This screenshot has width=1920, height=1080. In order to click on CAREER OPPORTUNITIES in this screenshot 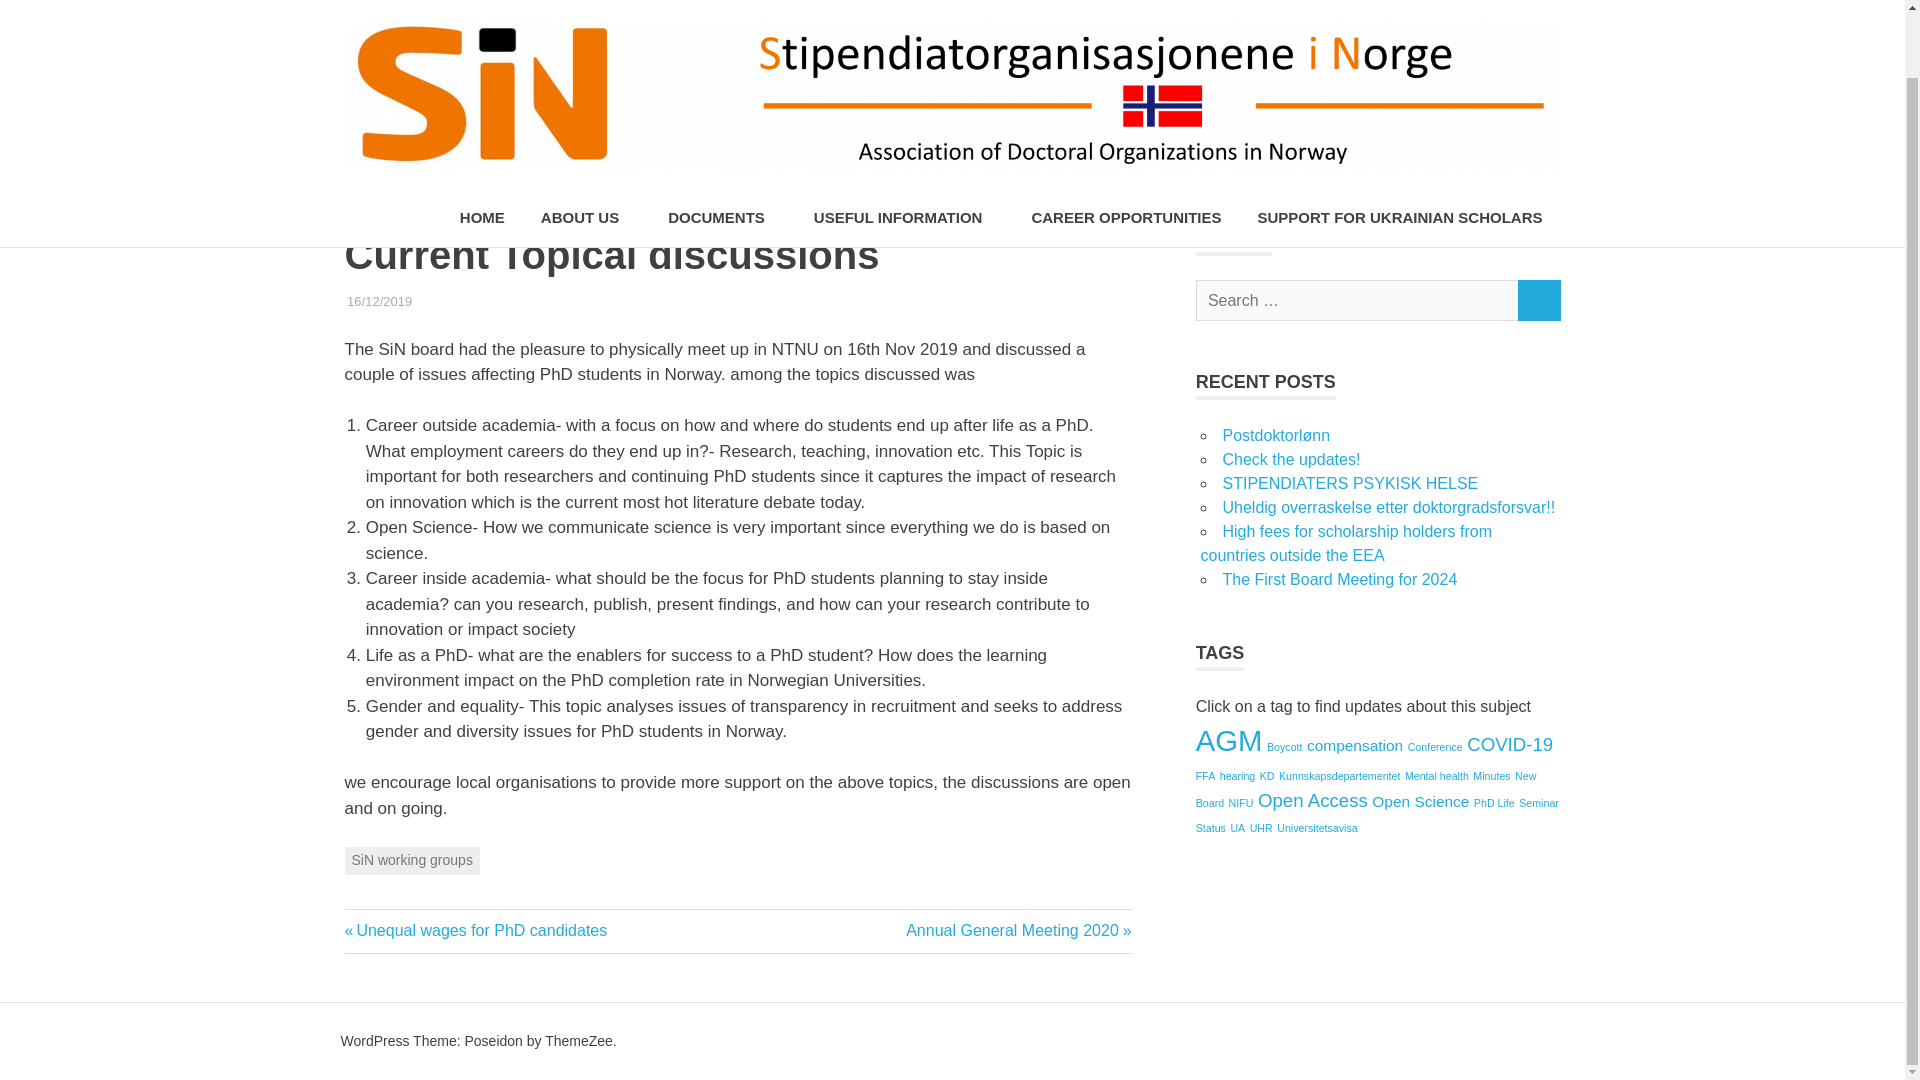, I will do `click(1126, 149)`.